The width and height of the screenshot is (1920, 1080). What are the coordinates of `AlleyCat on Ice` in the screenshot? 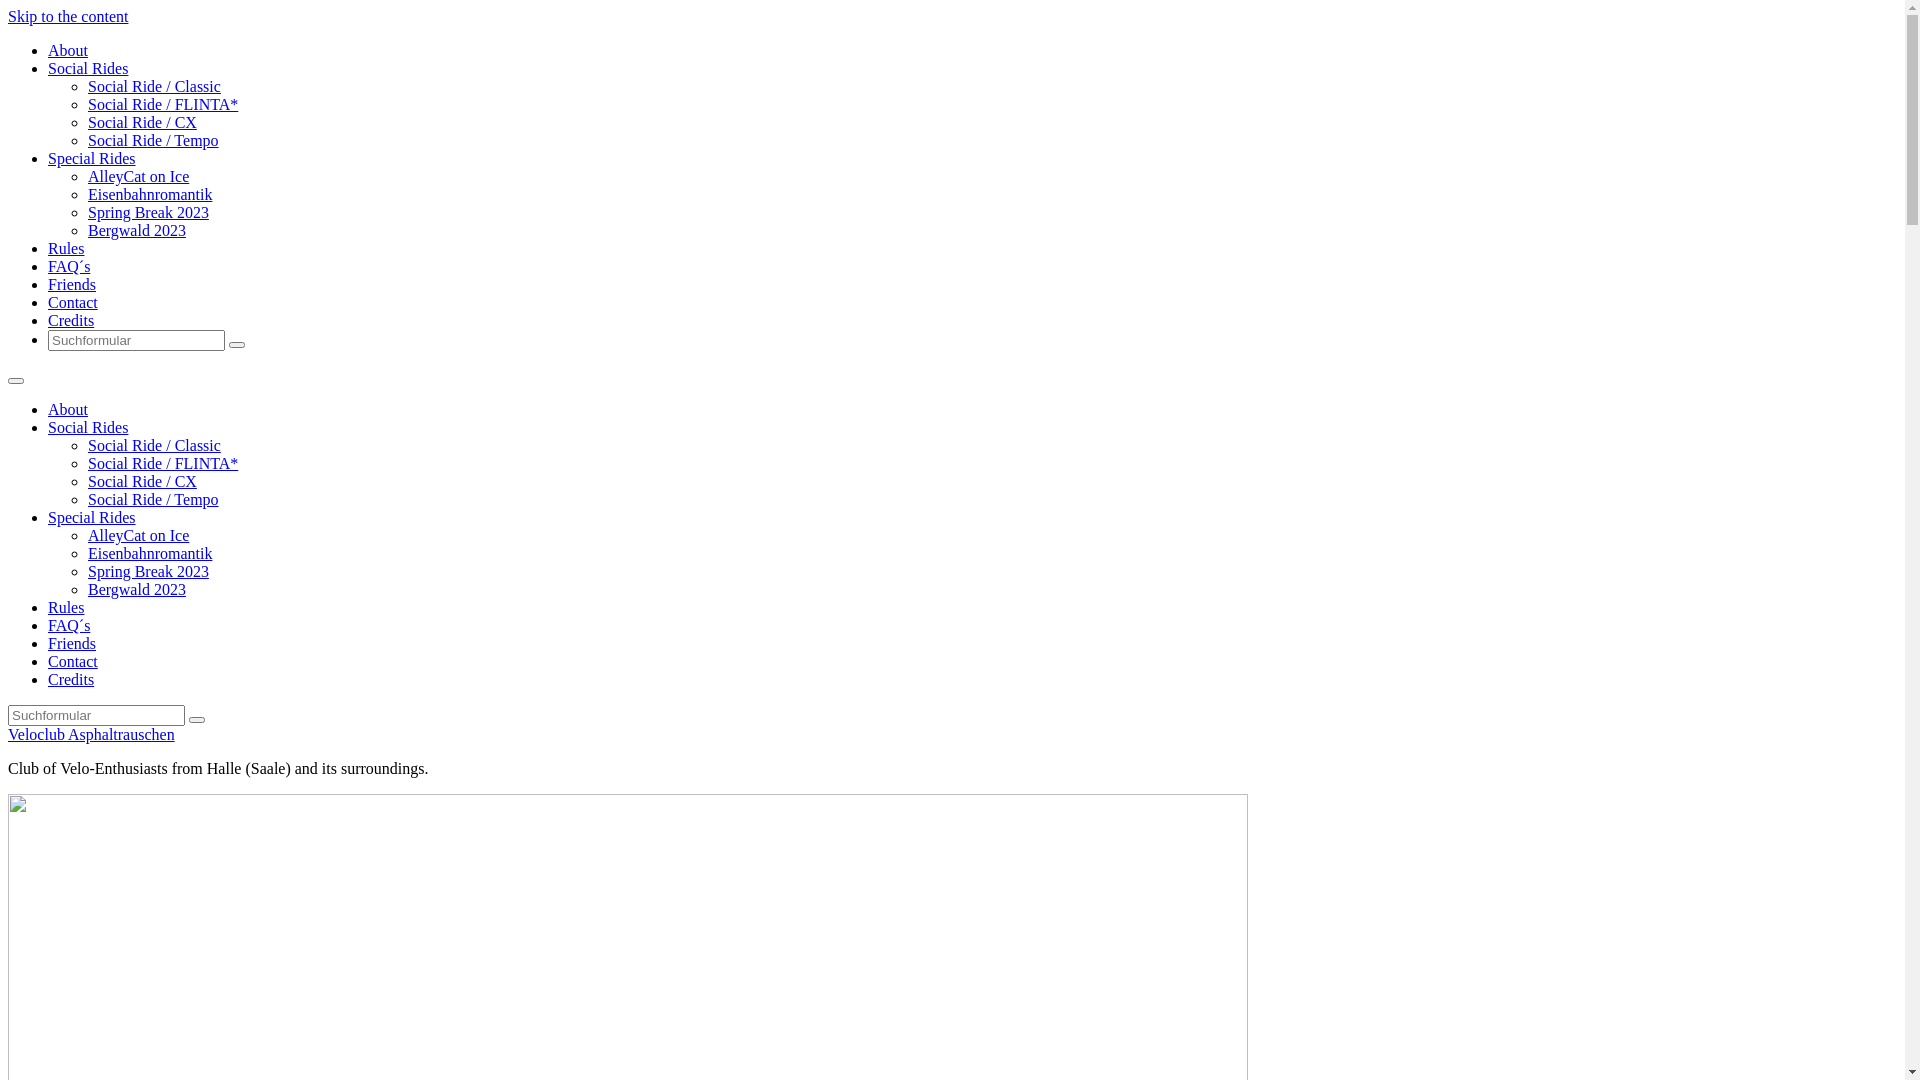 It's located at (138, 536).